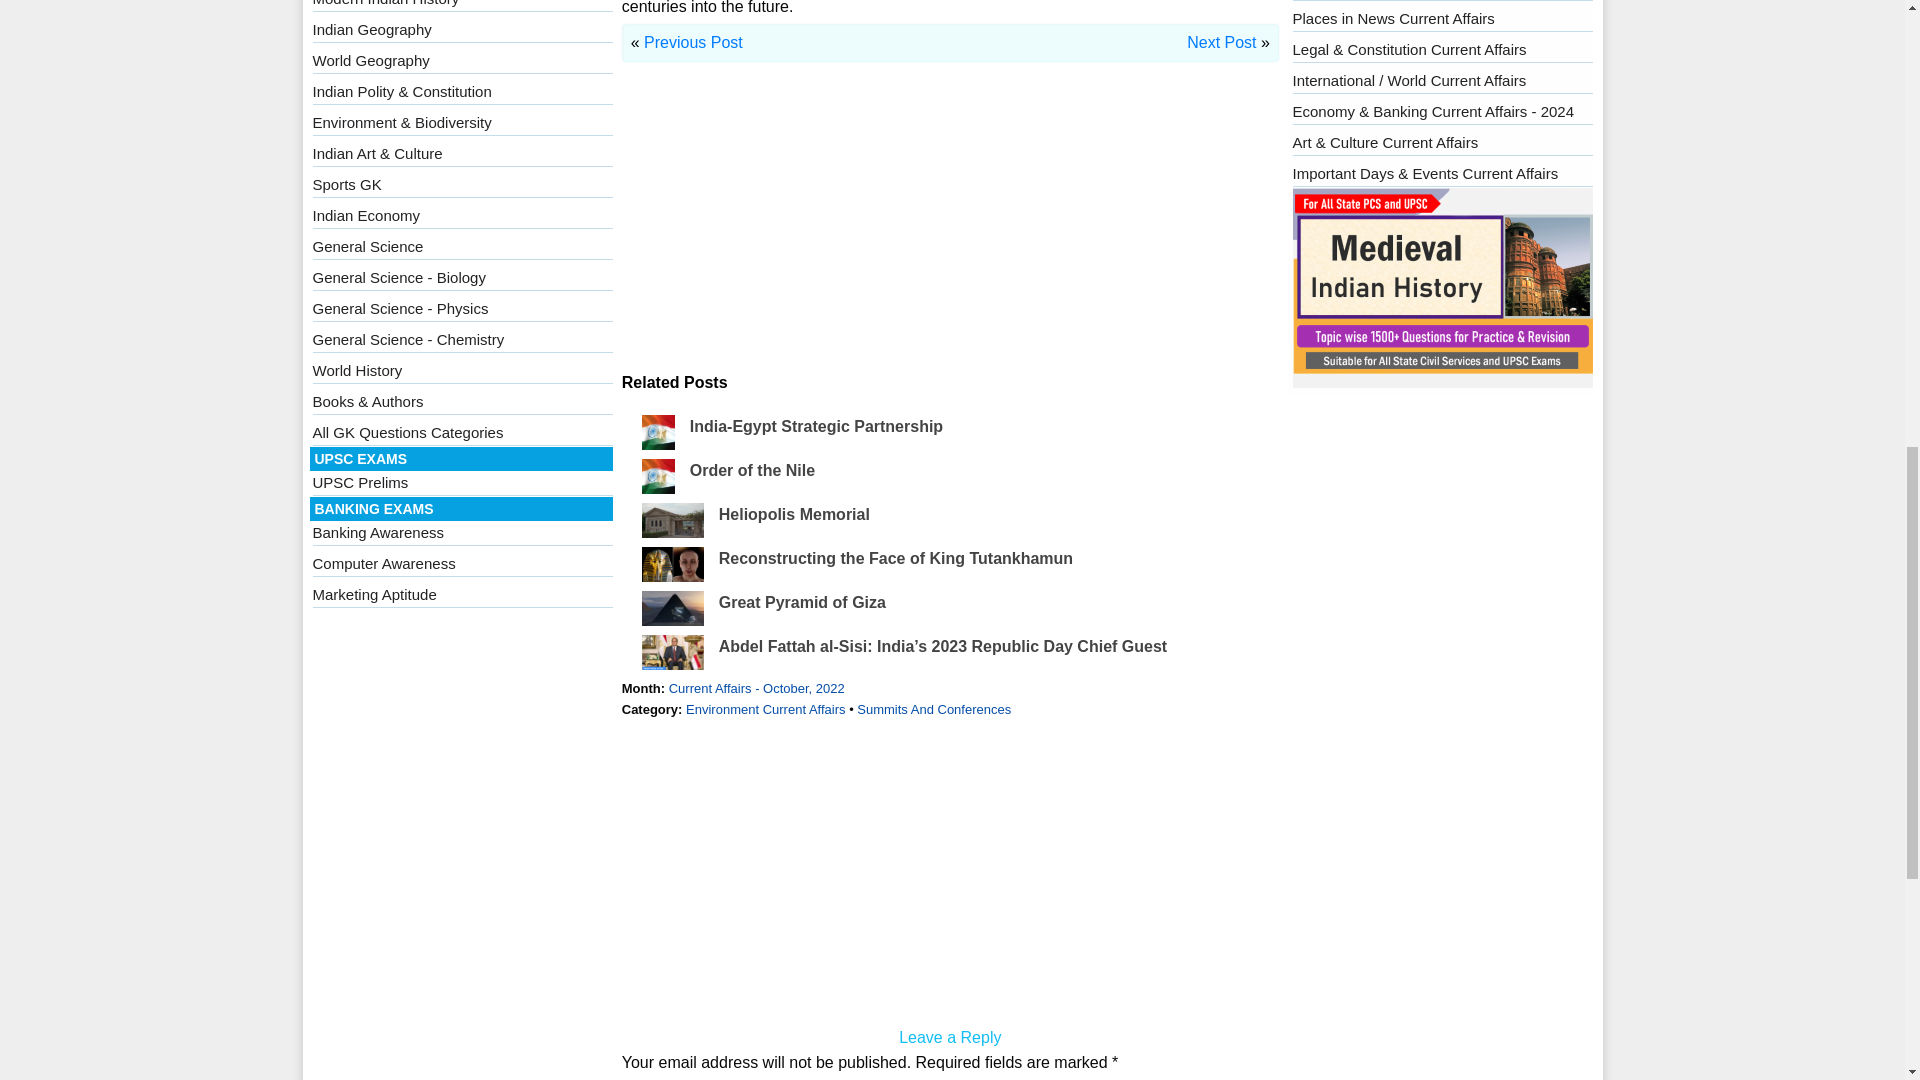 Image resolution: width=1920 pixels, height=1080 pixels. What do you see at coordinates (950, 230) in the screenshot?
I see `Advertisement` at bounding box center [950, 230].